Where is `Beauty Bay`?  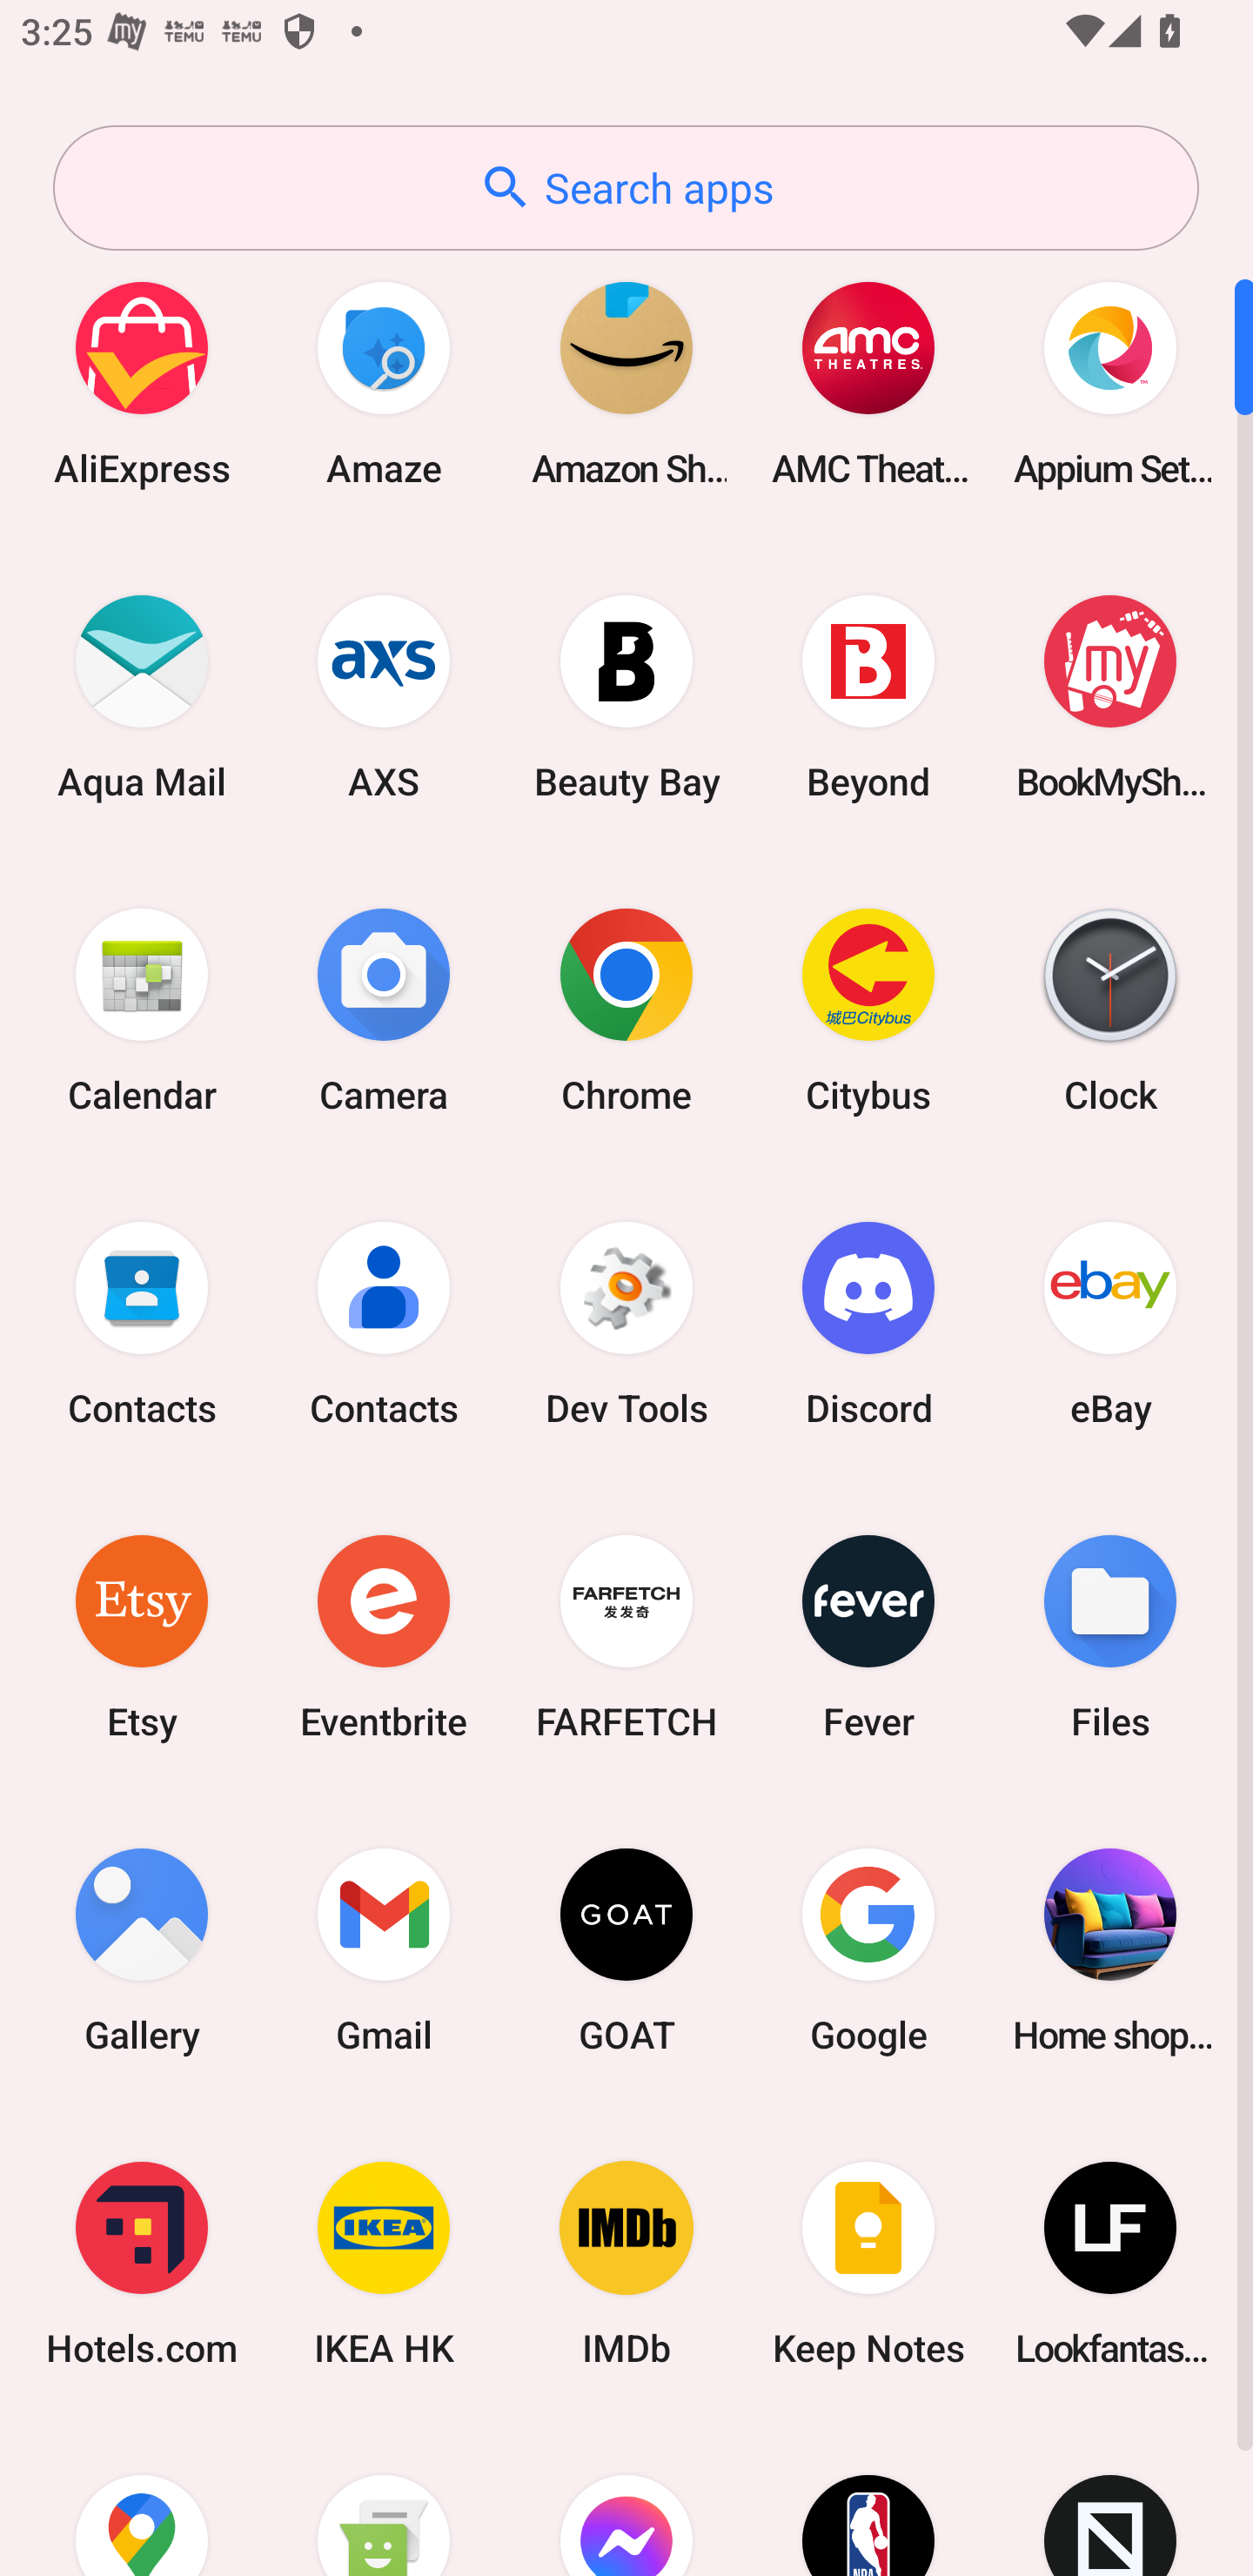 Beauty Bay is located at coordinates (626, 696).